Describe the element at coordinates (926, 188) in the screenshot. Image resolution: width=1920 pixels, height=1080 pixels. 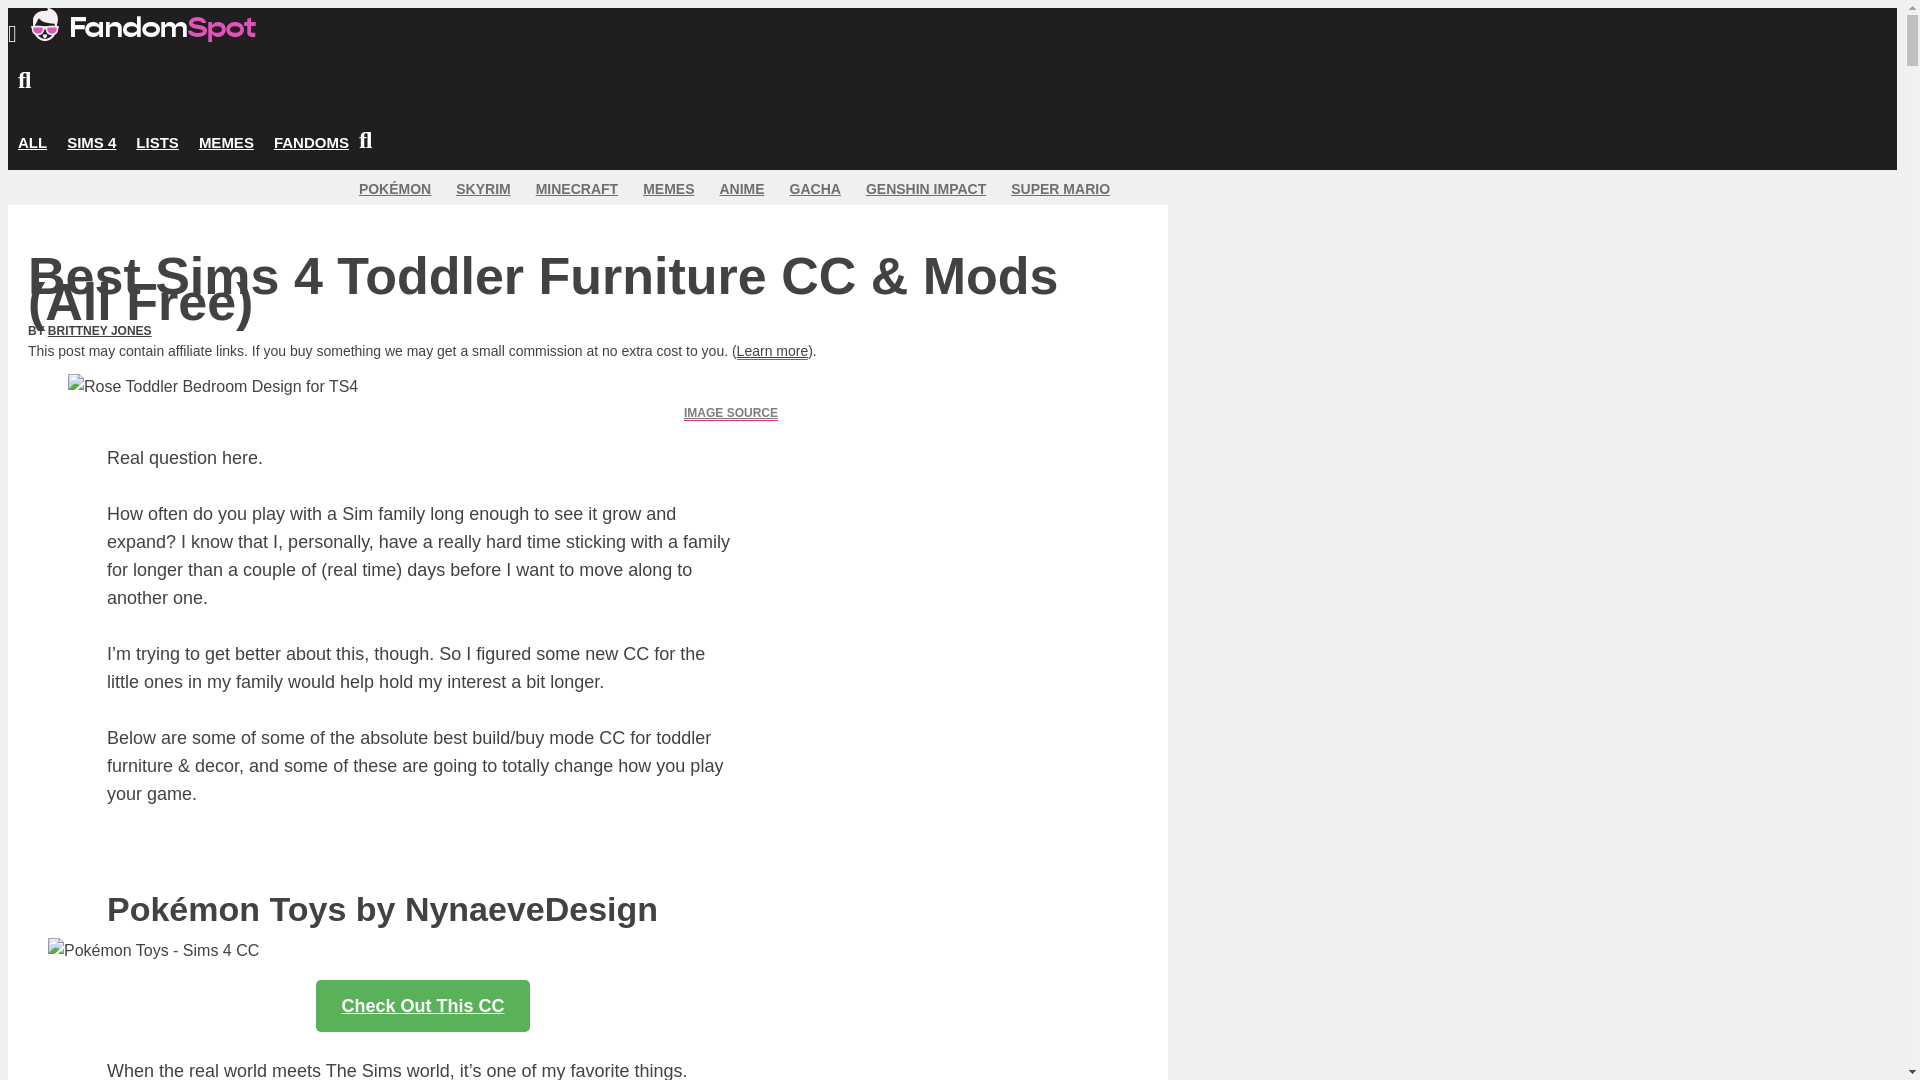
I see `GENSHIN IMPACT` at that location.